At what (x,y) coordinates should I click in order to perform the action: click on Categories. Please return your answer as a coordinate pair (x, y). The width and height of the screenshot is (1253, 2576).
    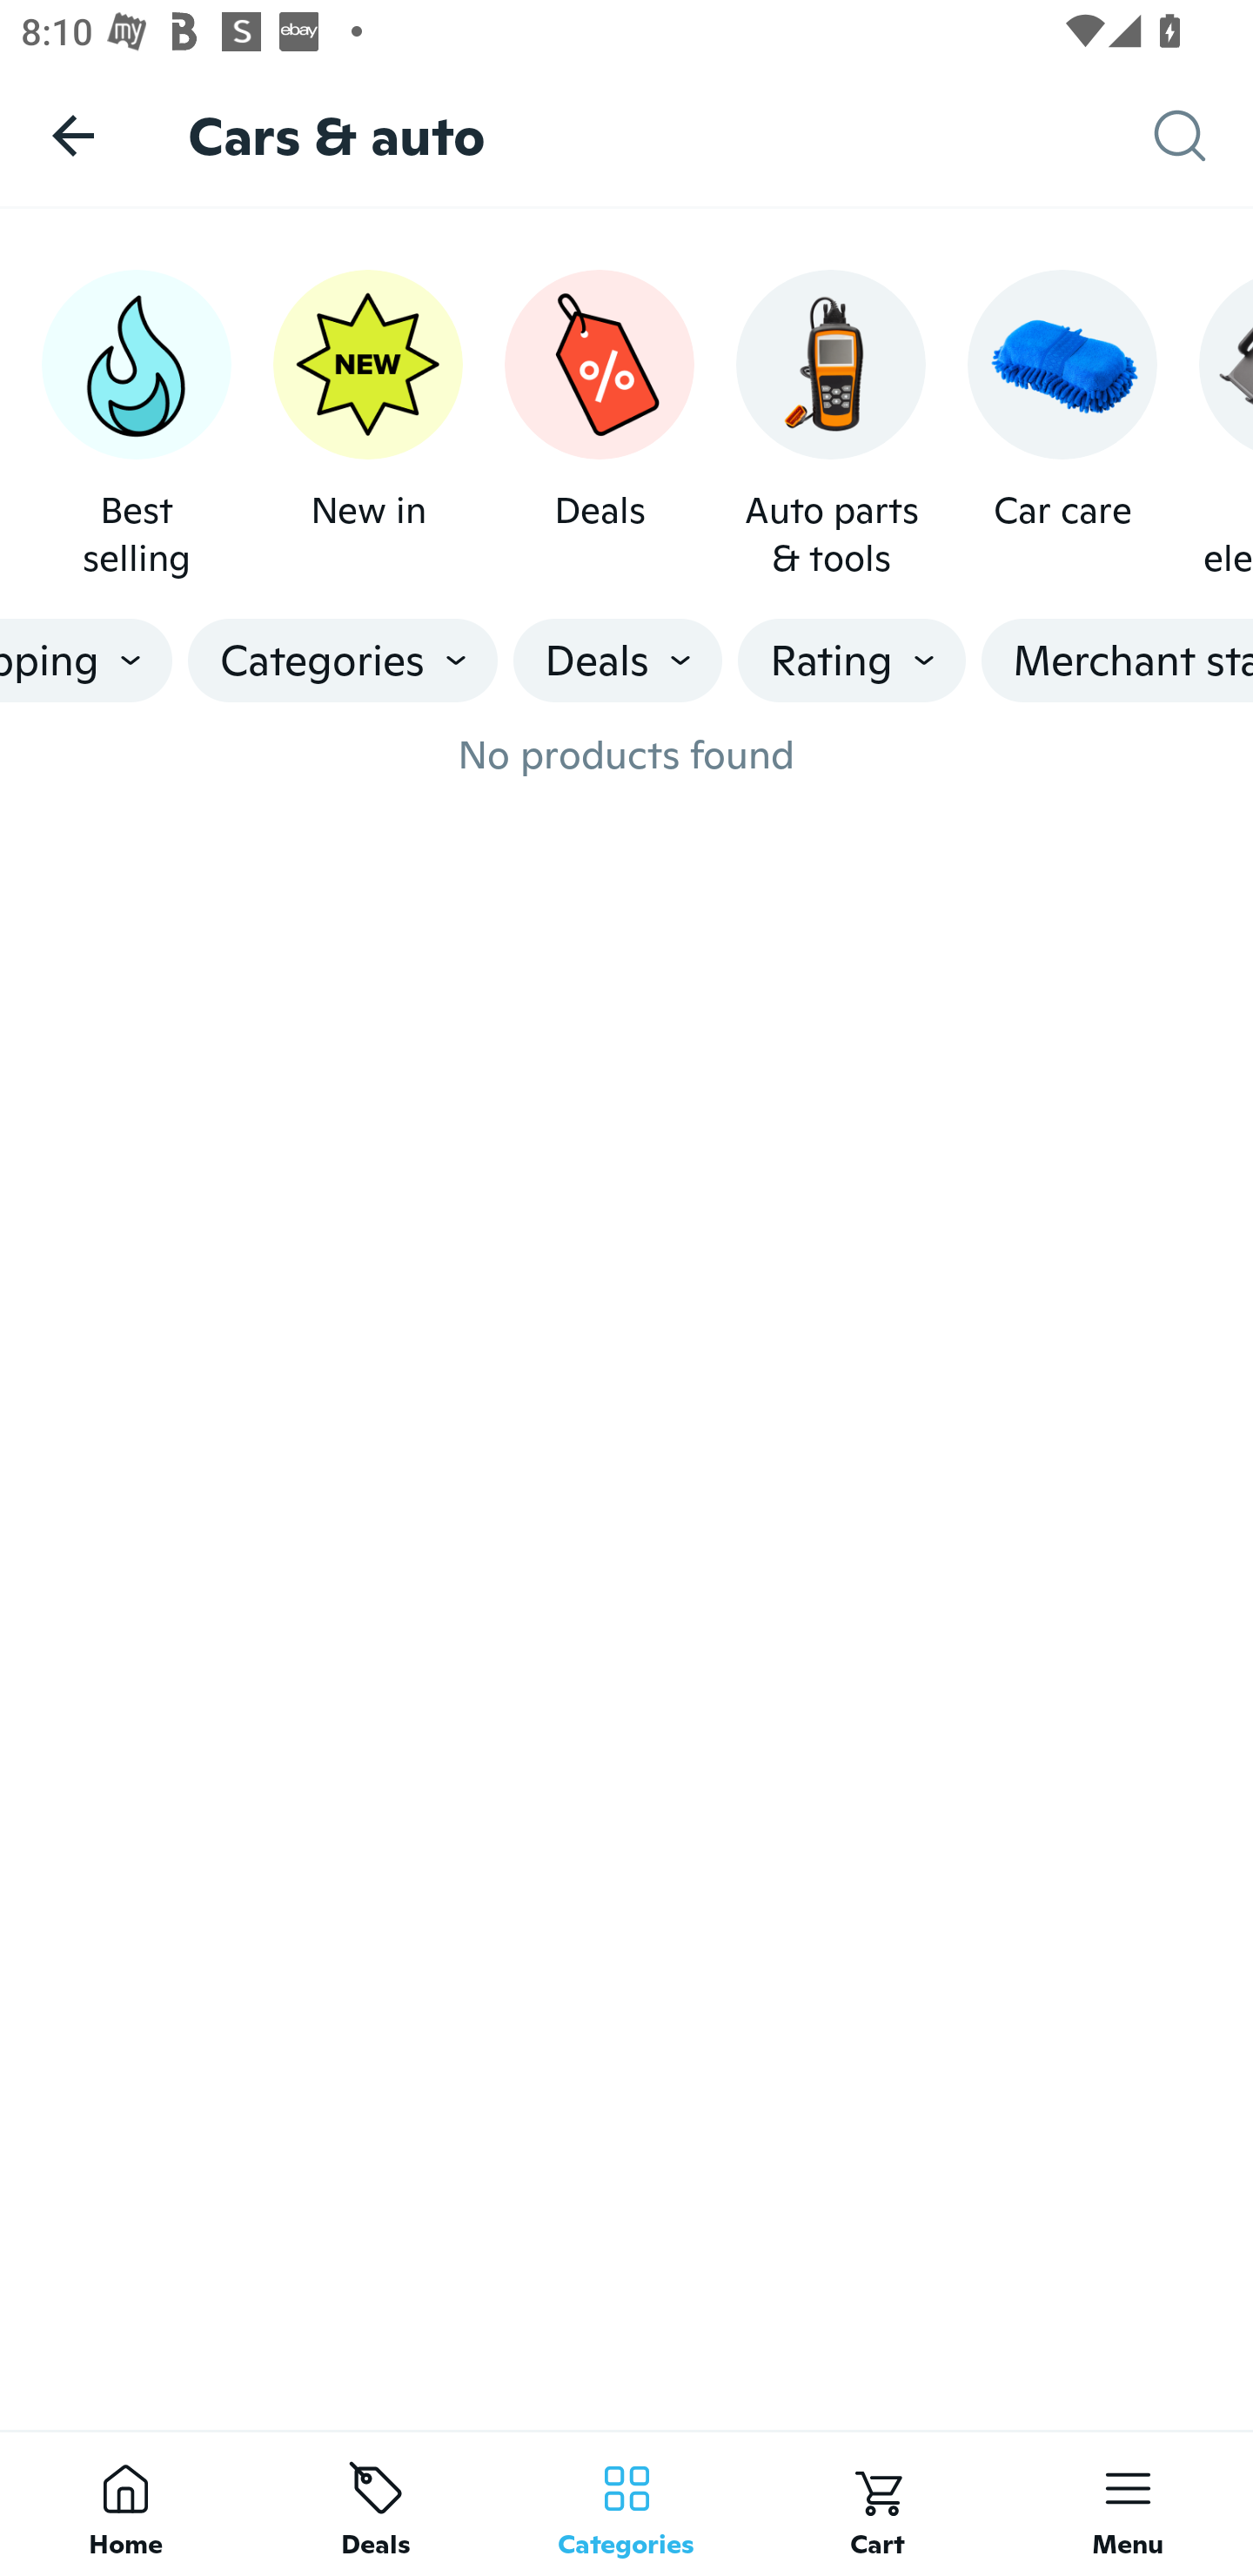
    Looking at the image, I should click on (626, 2503).